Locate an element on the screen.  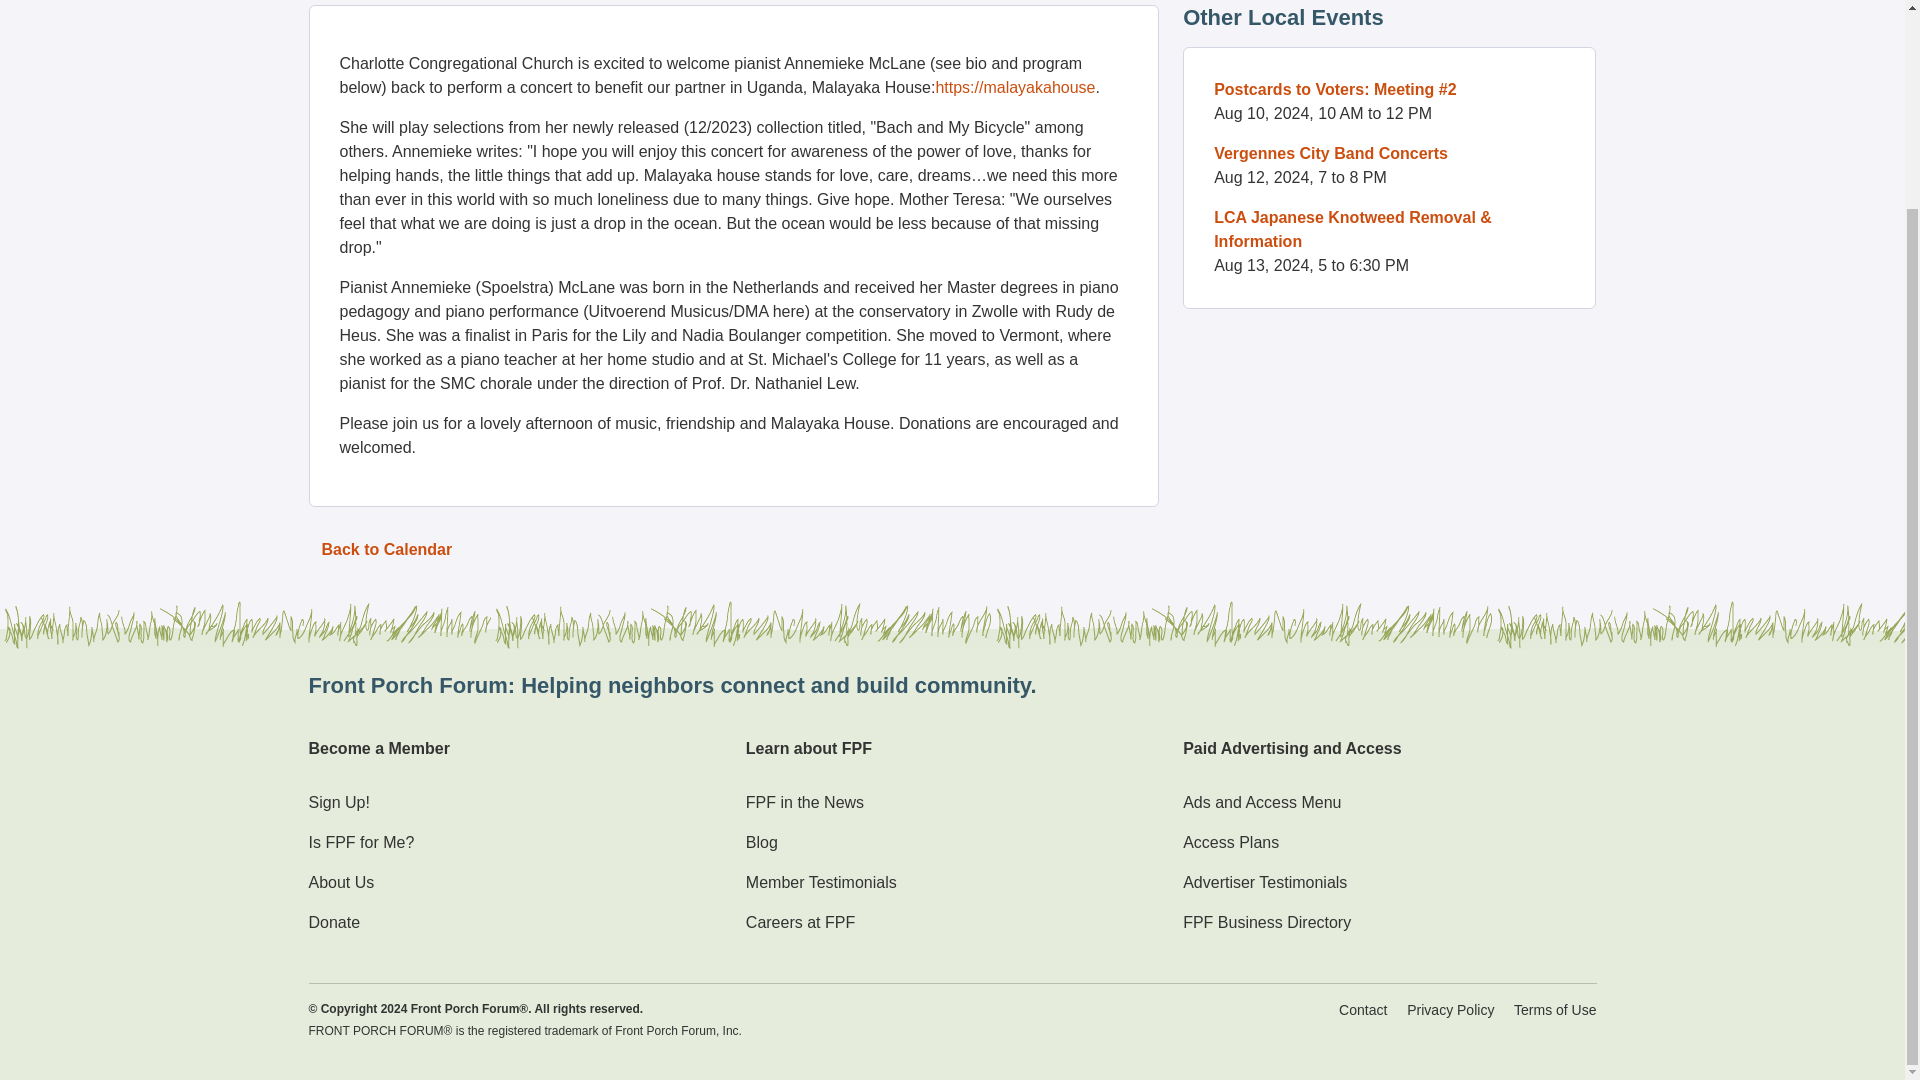
Vergennes City Band Concerts is located at coordinates (1330, 153).